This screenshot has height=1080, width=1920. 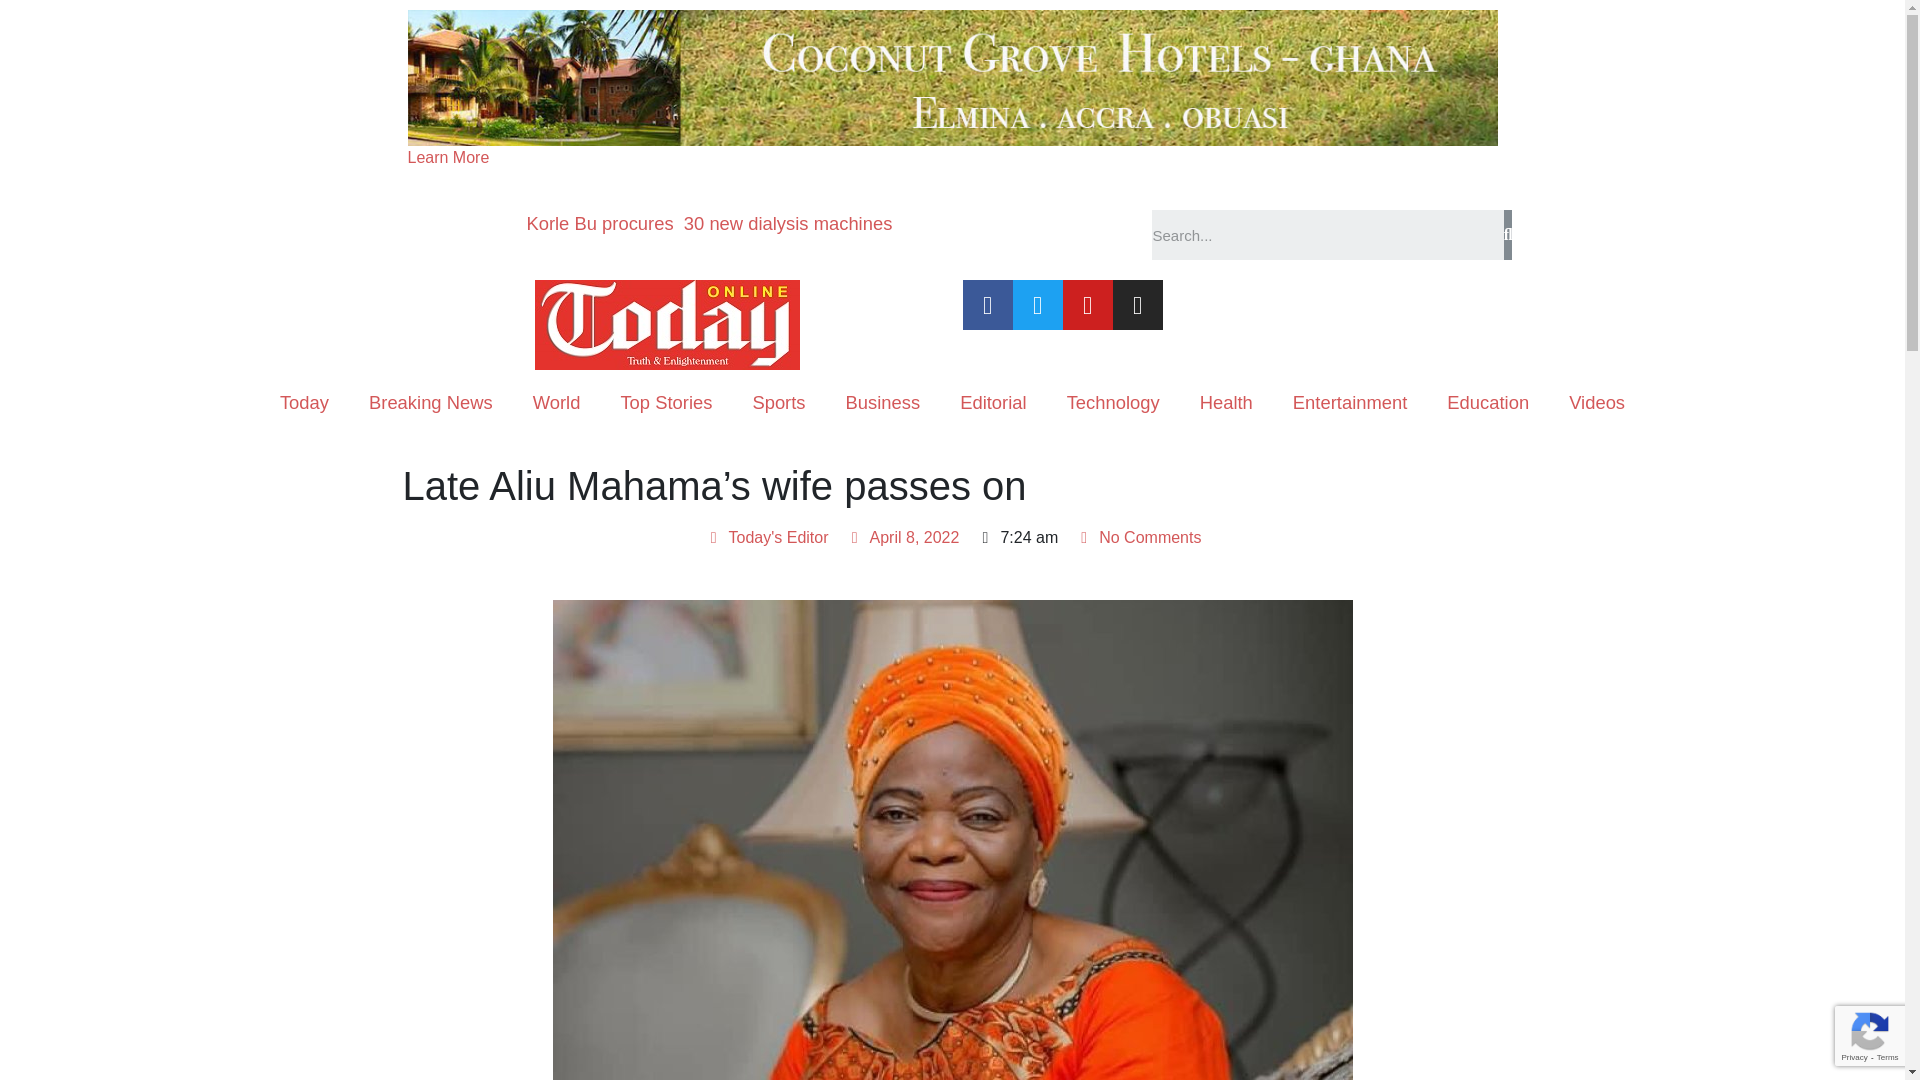 I want to click on World, so click(x=556, y=402).